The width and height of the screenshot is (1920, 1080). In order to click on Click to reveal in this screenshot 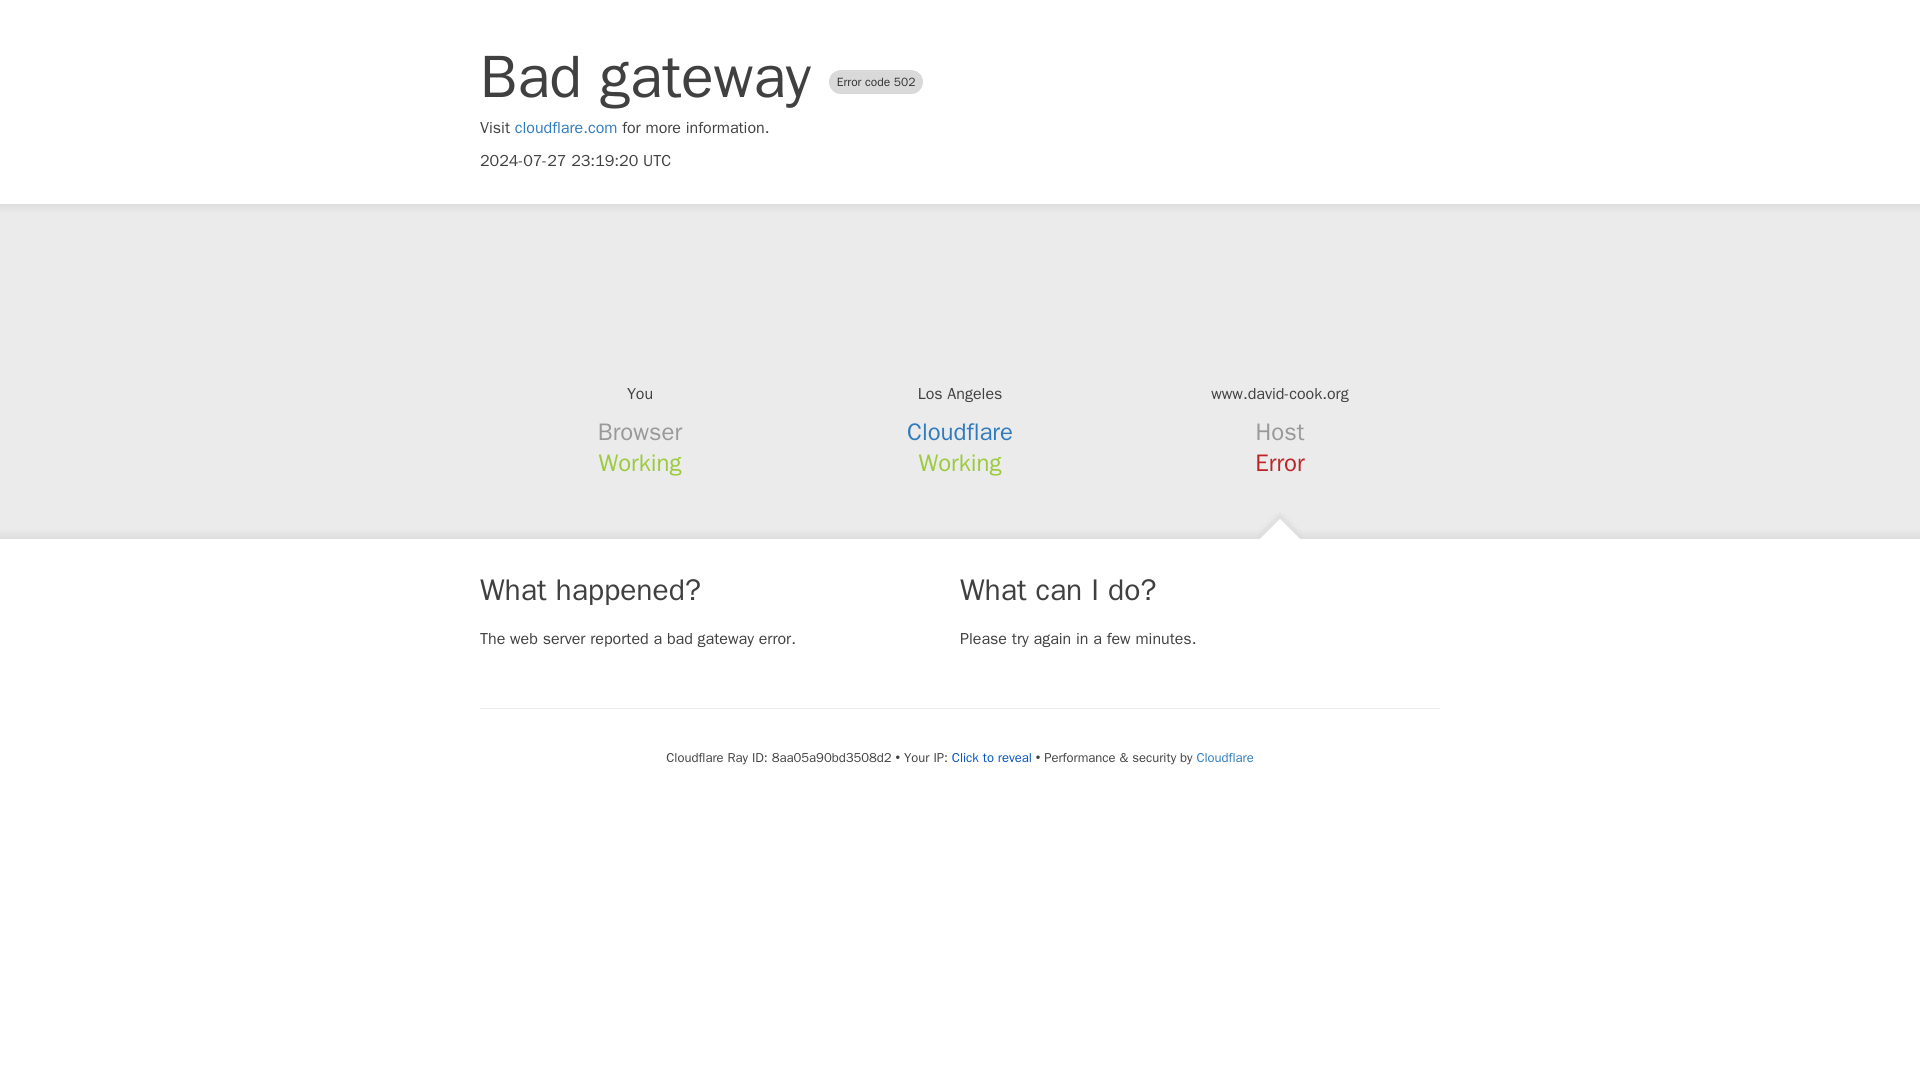, I will do `click(992, 758)`.